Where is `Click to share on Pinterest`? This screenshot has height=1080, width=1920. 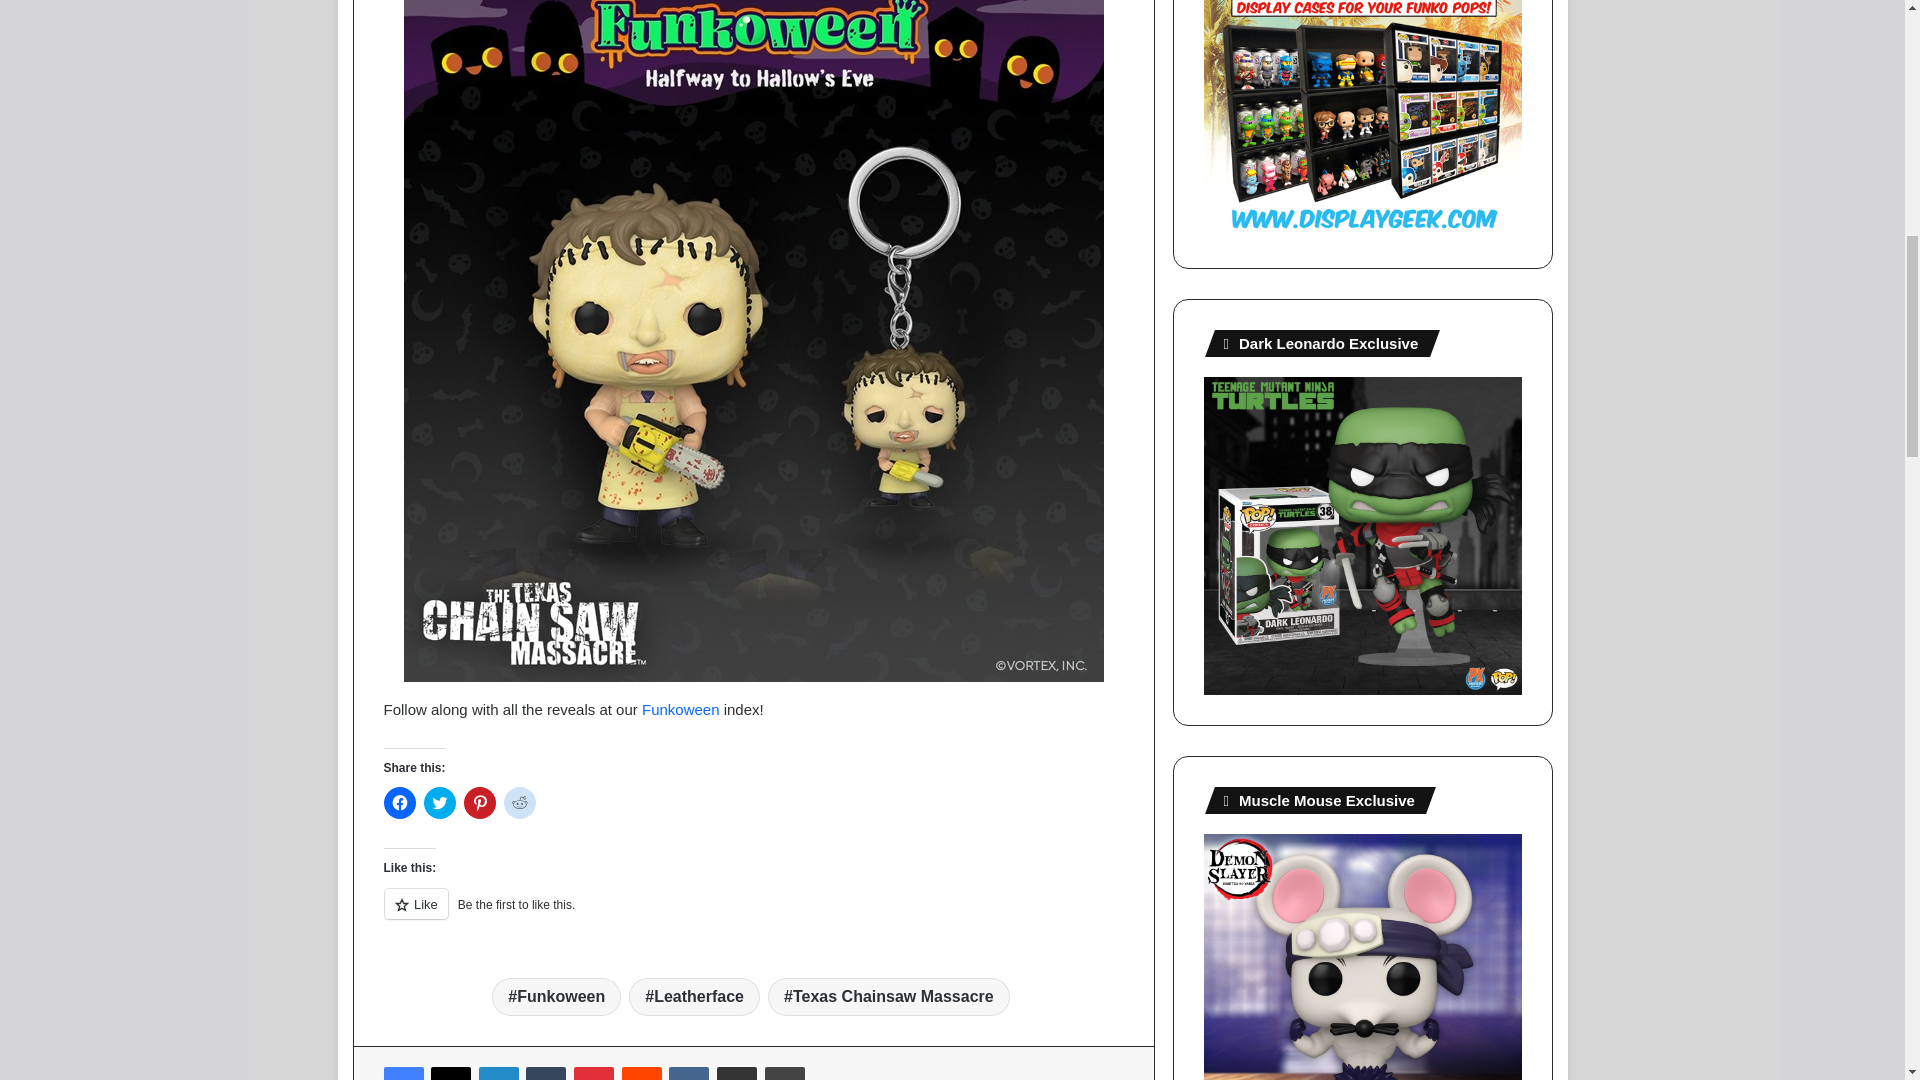
Click to share on Pinterest is located at coordinates (480, 802).